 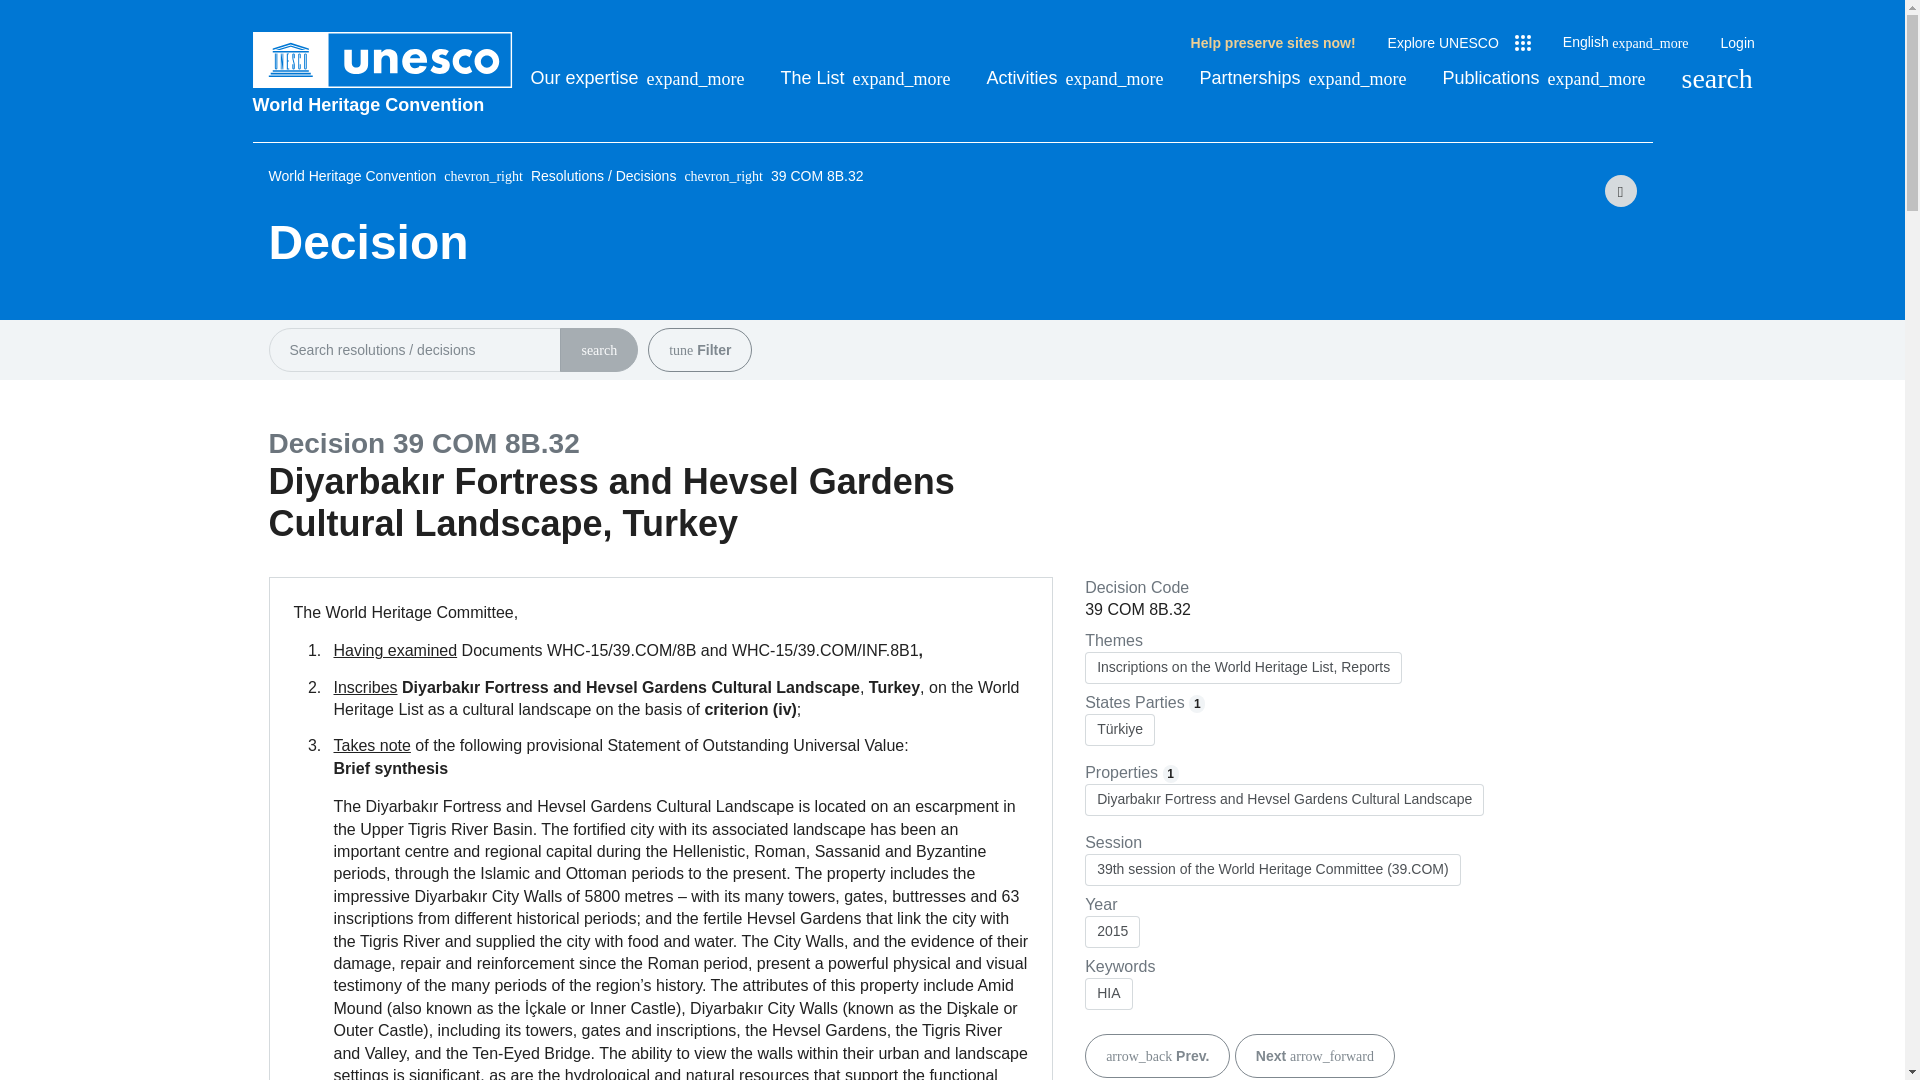 What do you see at coordinates (636, 78) in the screenshot?
I see `Our expertise` at bounding box center [636, 78].